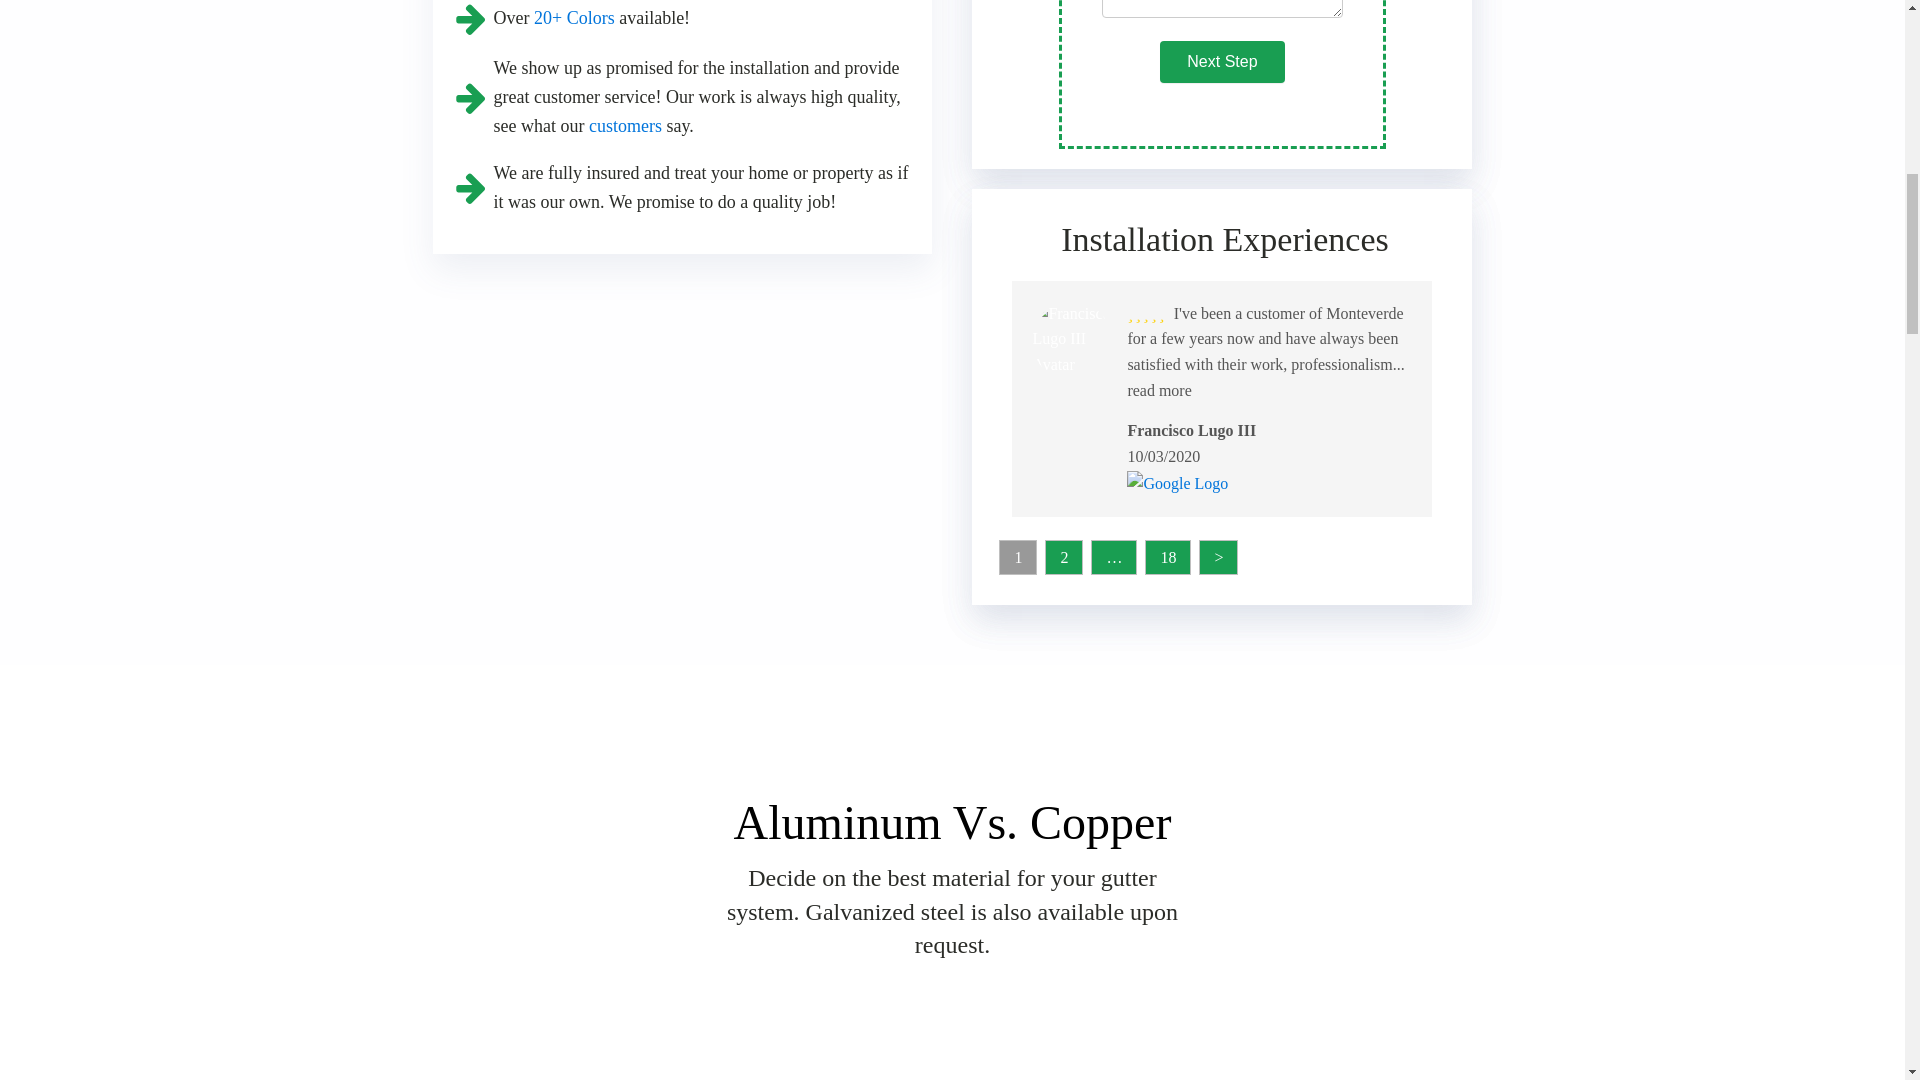 Image resolution: width=1920 pixels, height=1080 pixels. I want to click on customers, so click(626, 126).